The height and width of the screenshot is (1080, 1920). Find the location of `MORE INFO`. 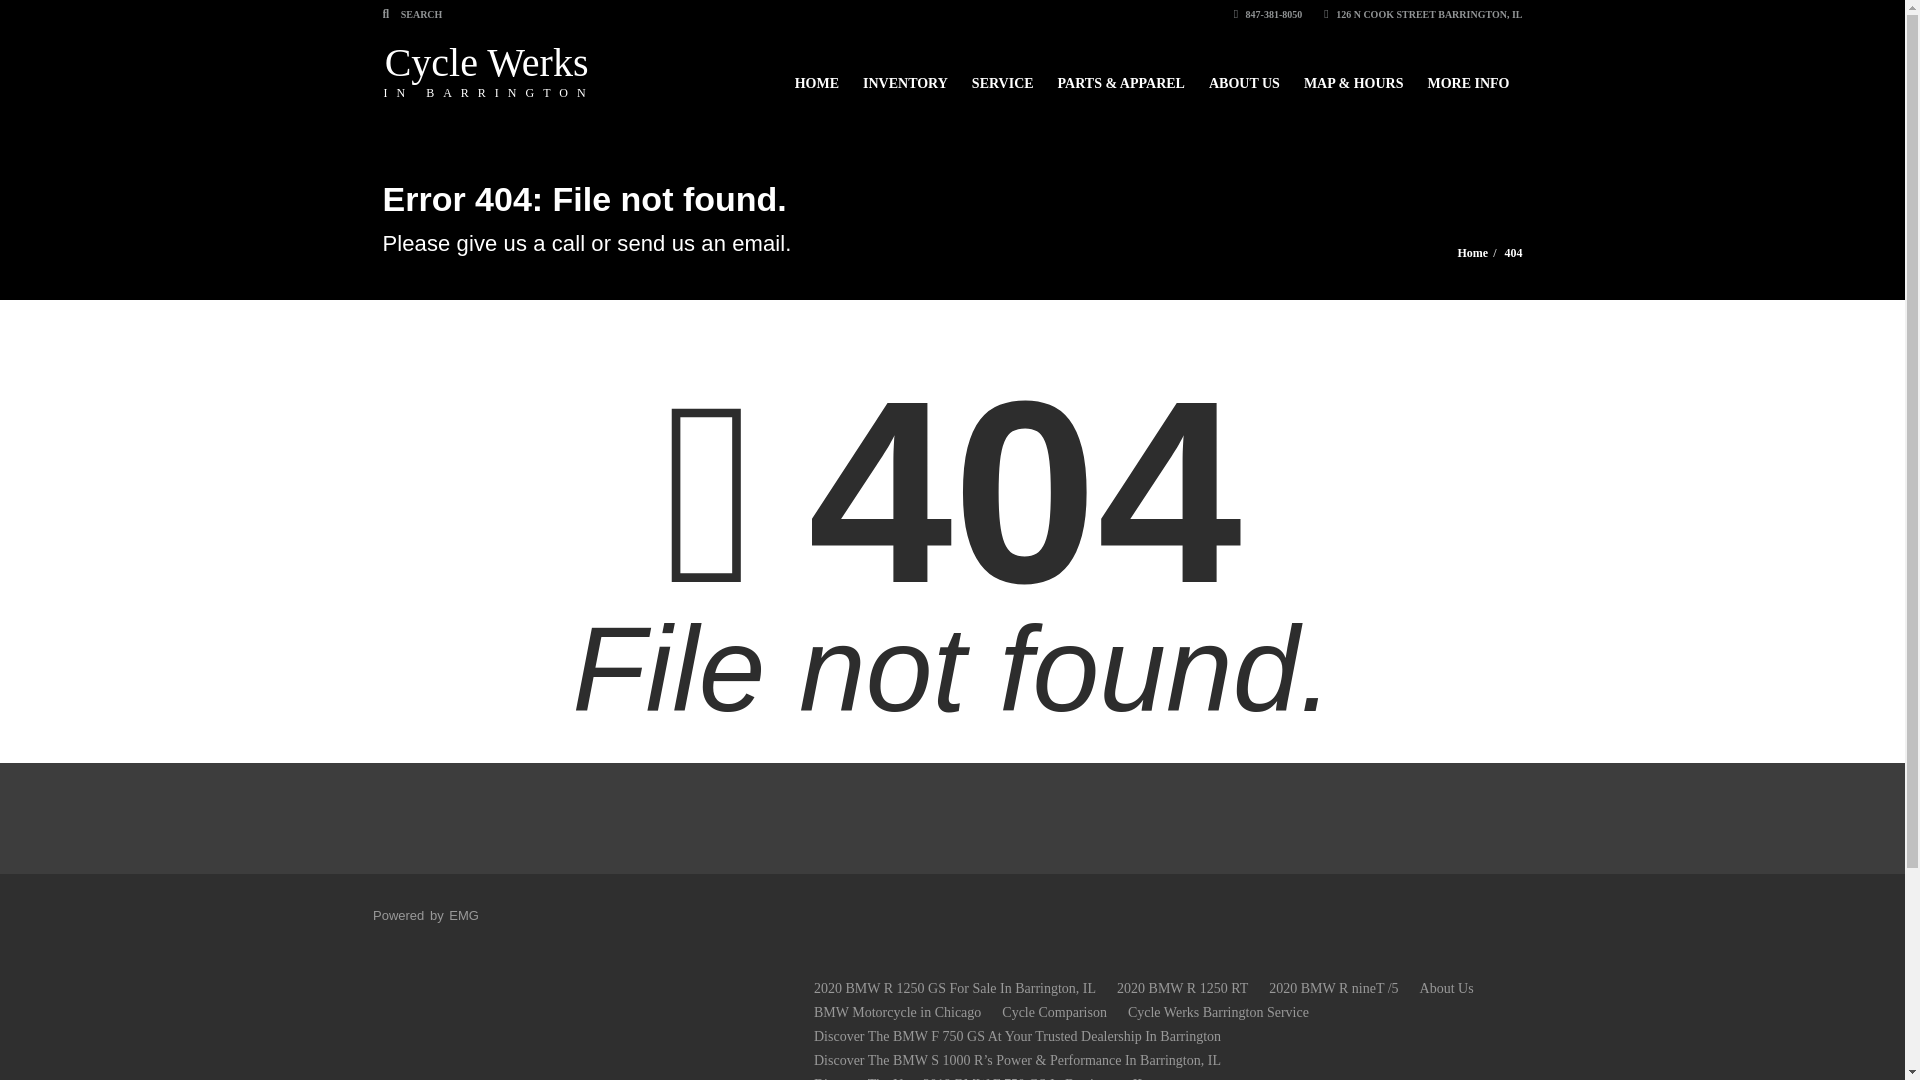

MORE INFO is located at coordinates (425, 916).